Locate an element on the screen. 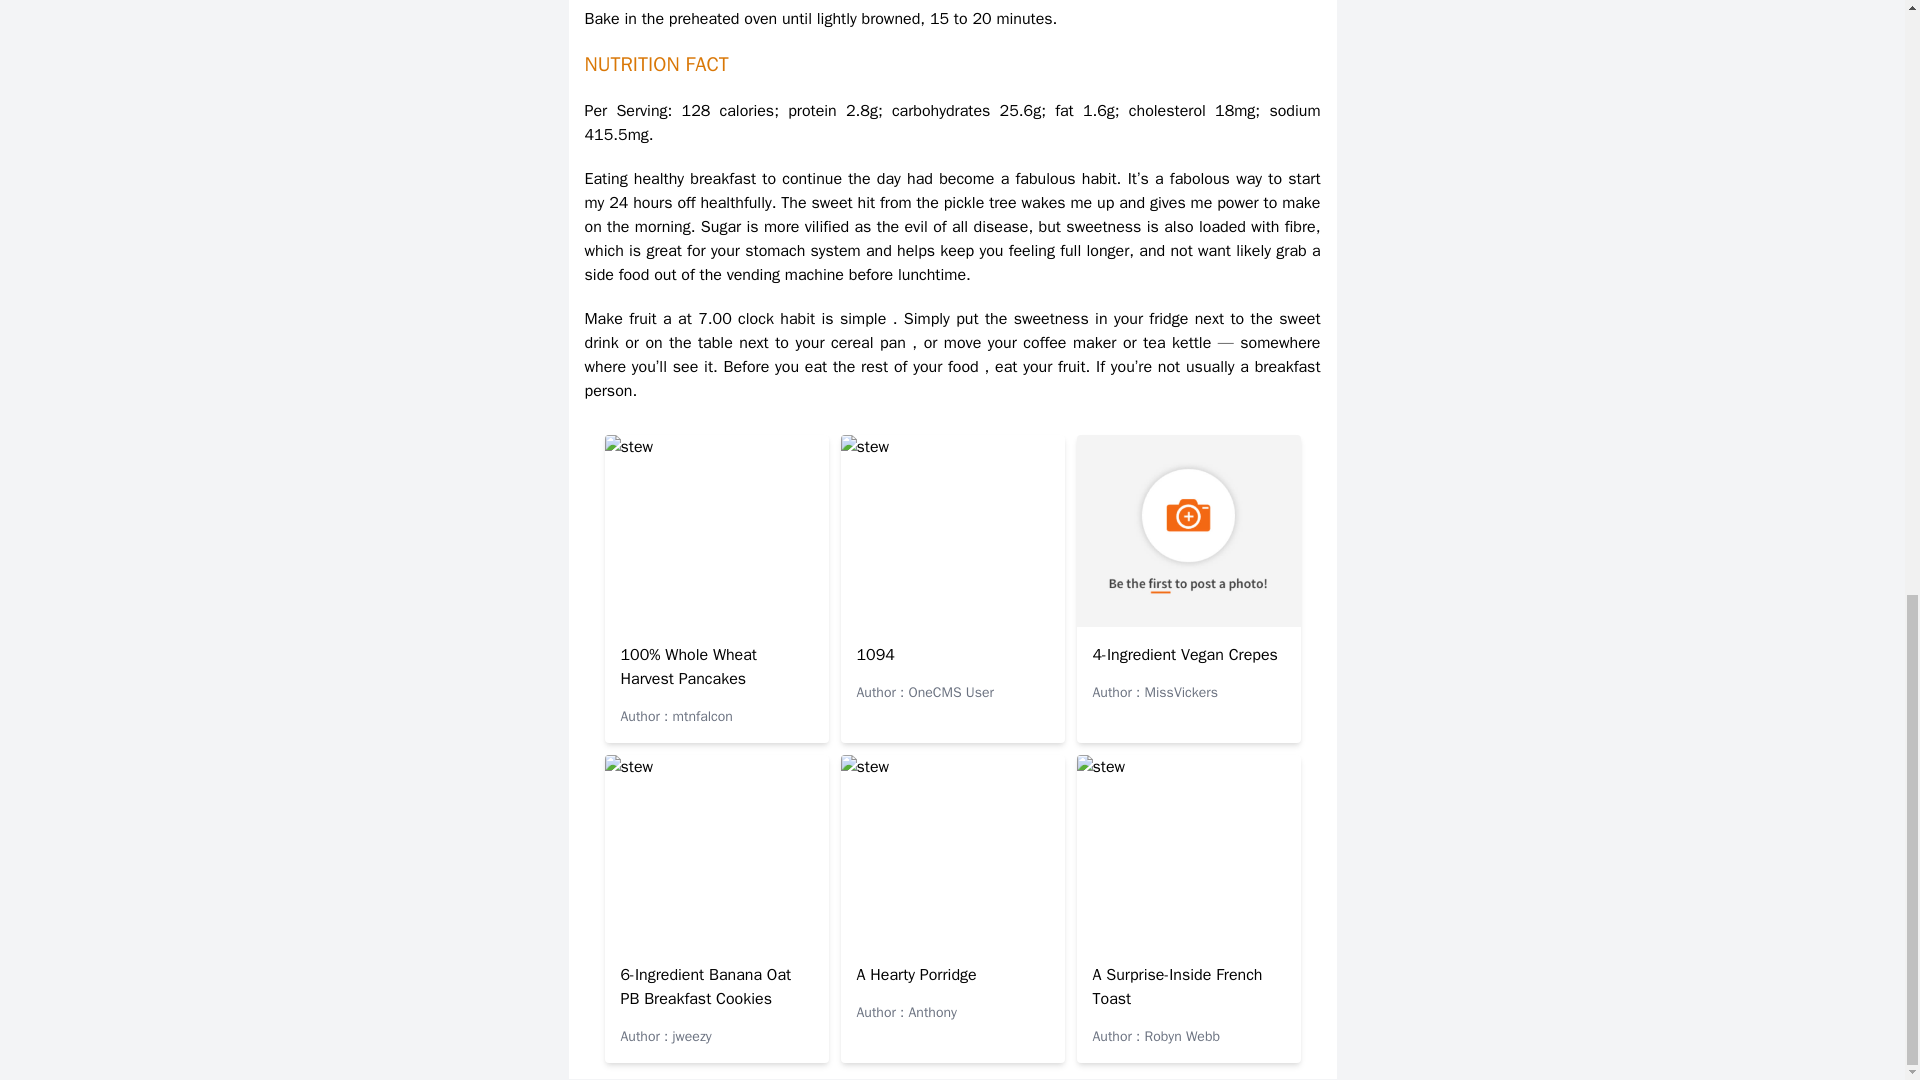  A Surprise-Inside French Toast is located at coordinates (1176, 986).